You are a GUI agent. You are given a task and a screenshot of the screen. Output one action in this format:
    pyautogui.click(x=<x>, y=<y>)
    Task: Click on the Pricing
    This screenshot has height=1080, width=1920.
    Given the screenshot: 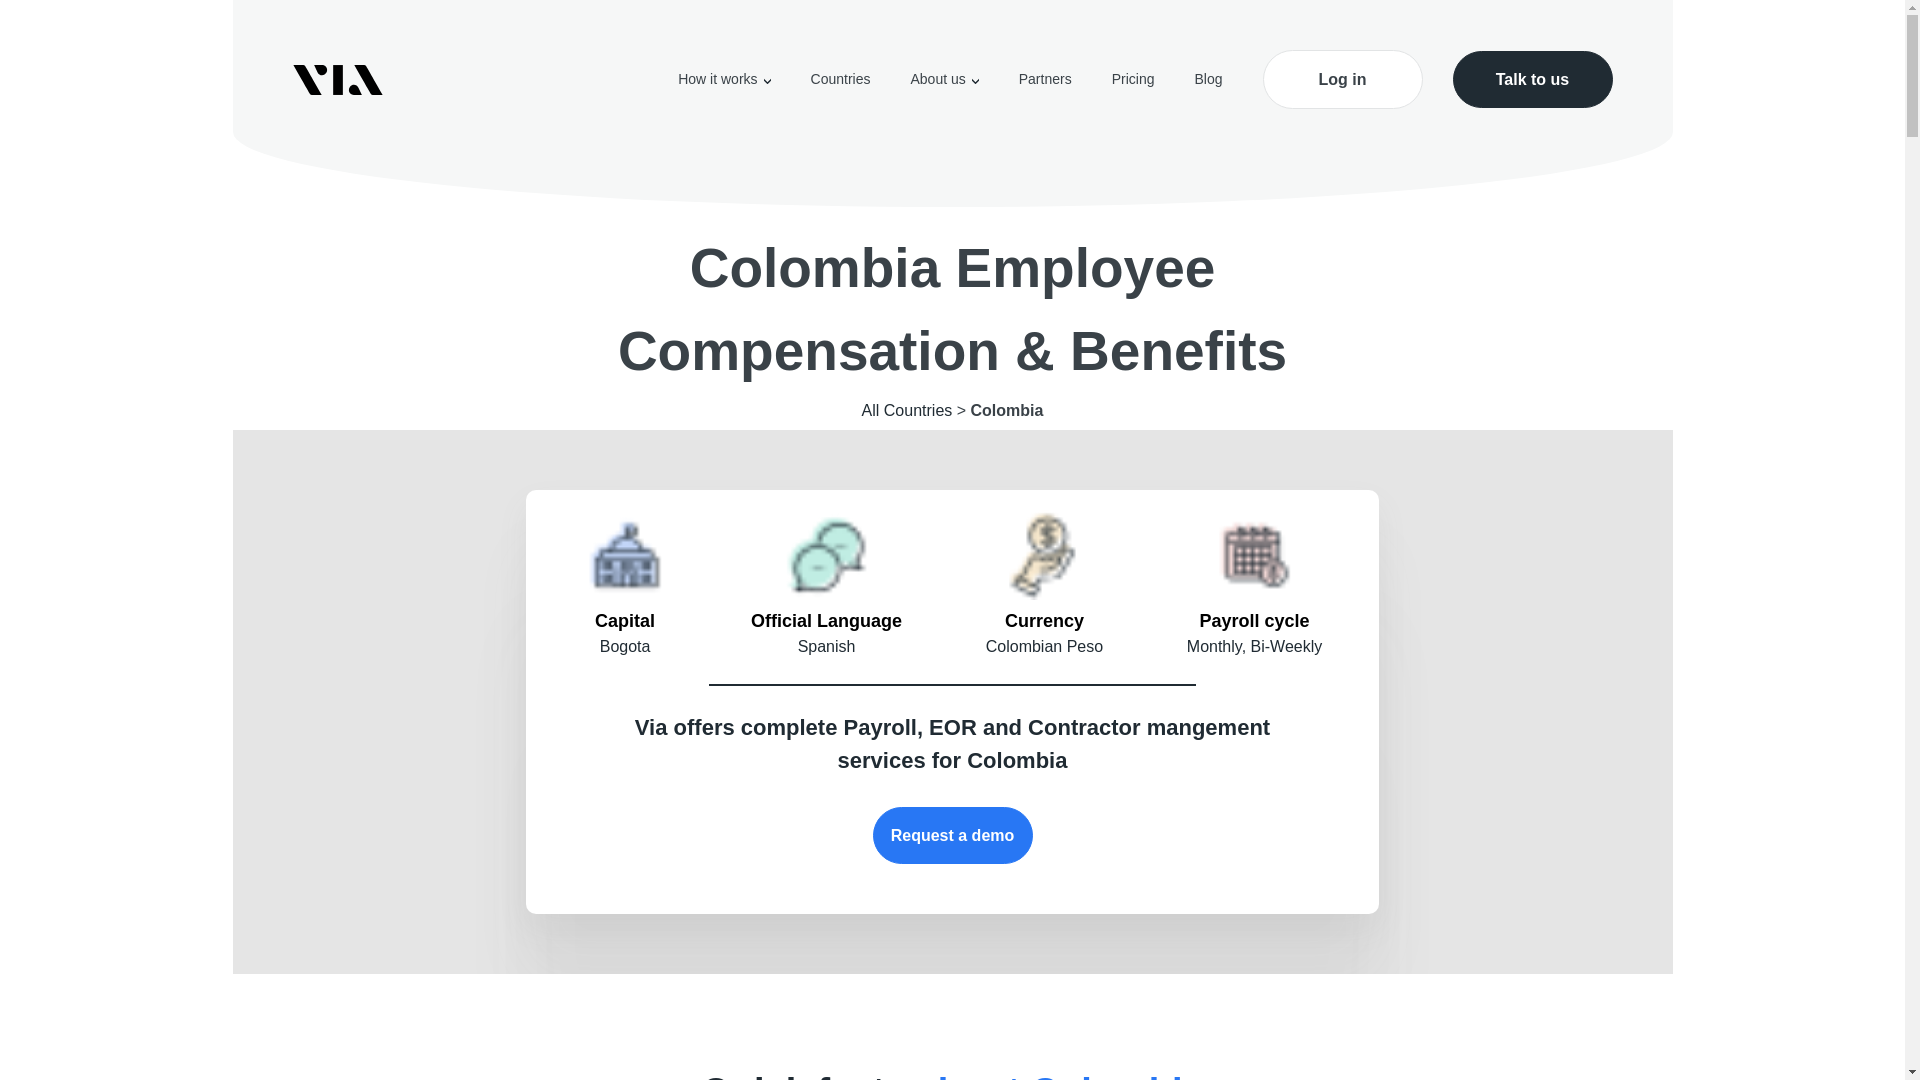 What is the action you would take?
    pyautogui.click(x=1133, y=79)
    